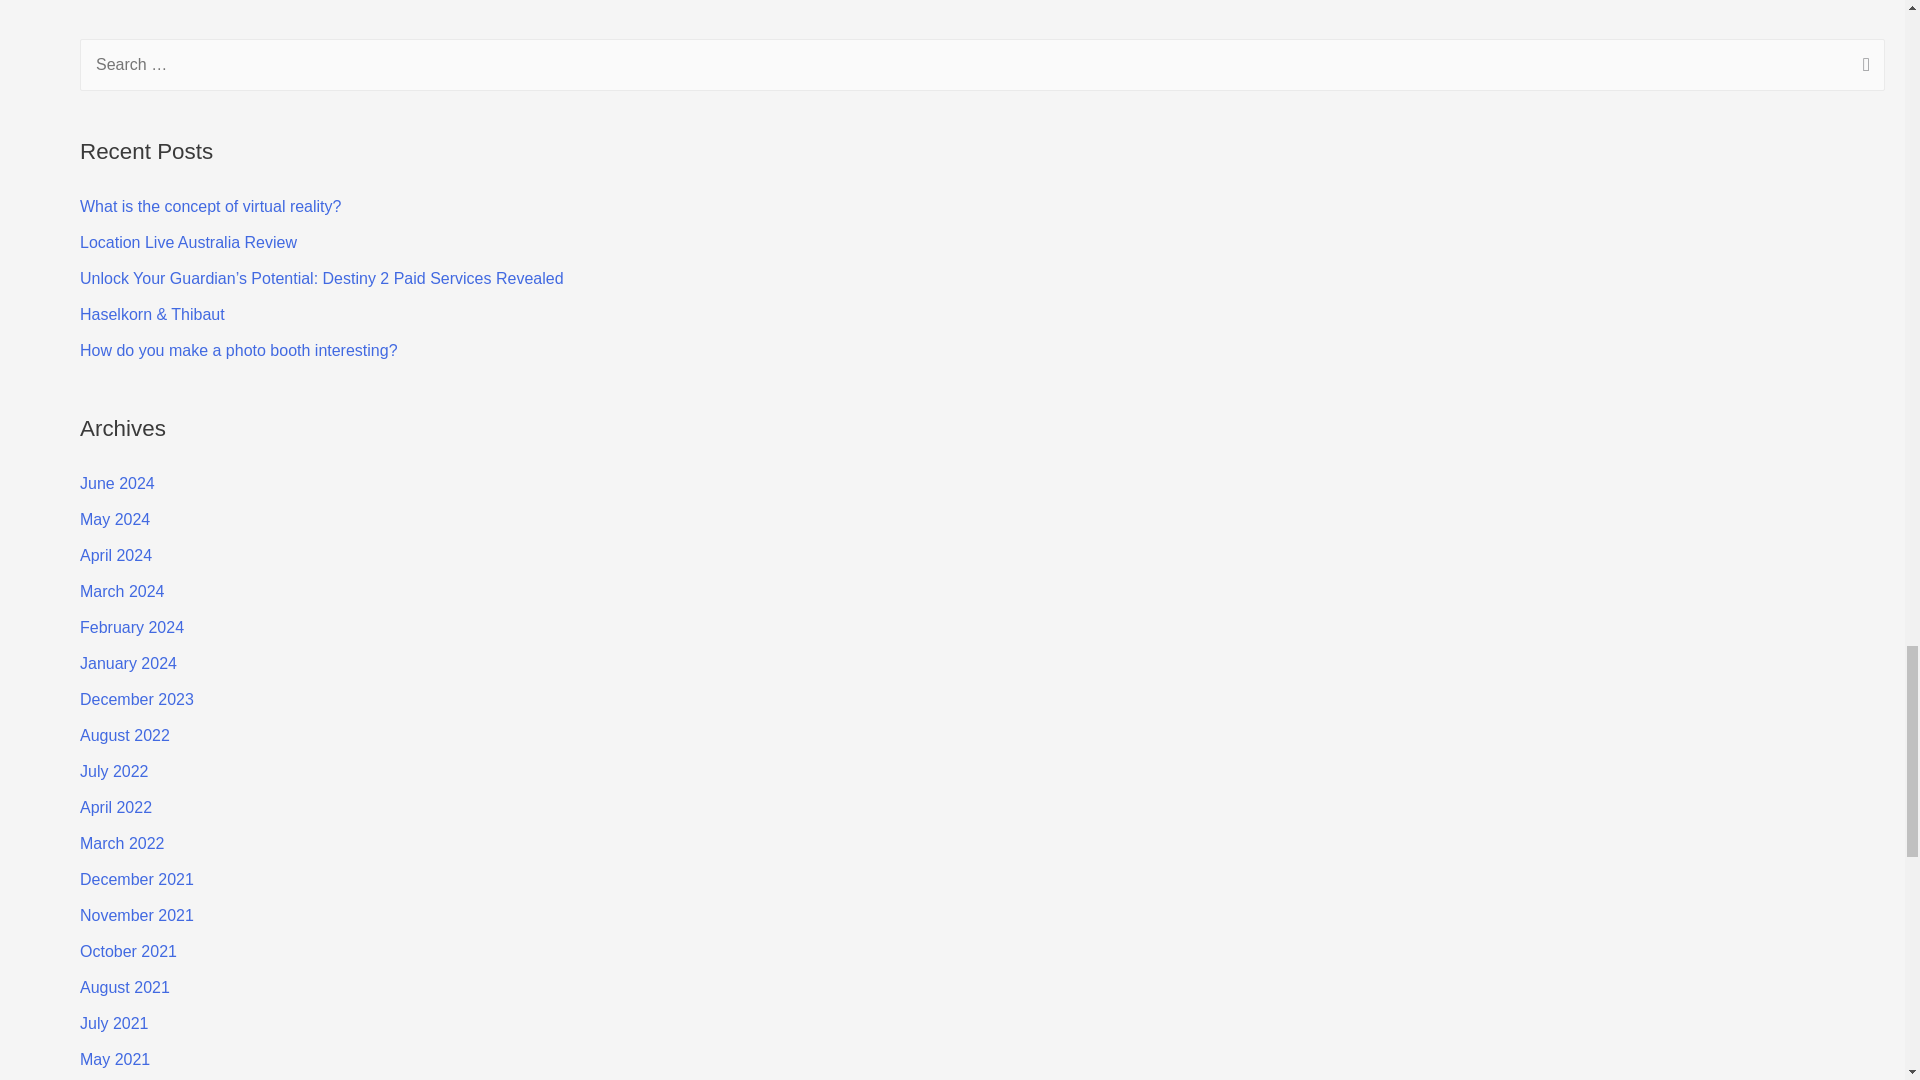 The width and height of the screenshot is (1920, 1080). I want to click on November 2021, so click(136, 916).